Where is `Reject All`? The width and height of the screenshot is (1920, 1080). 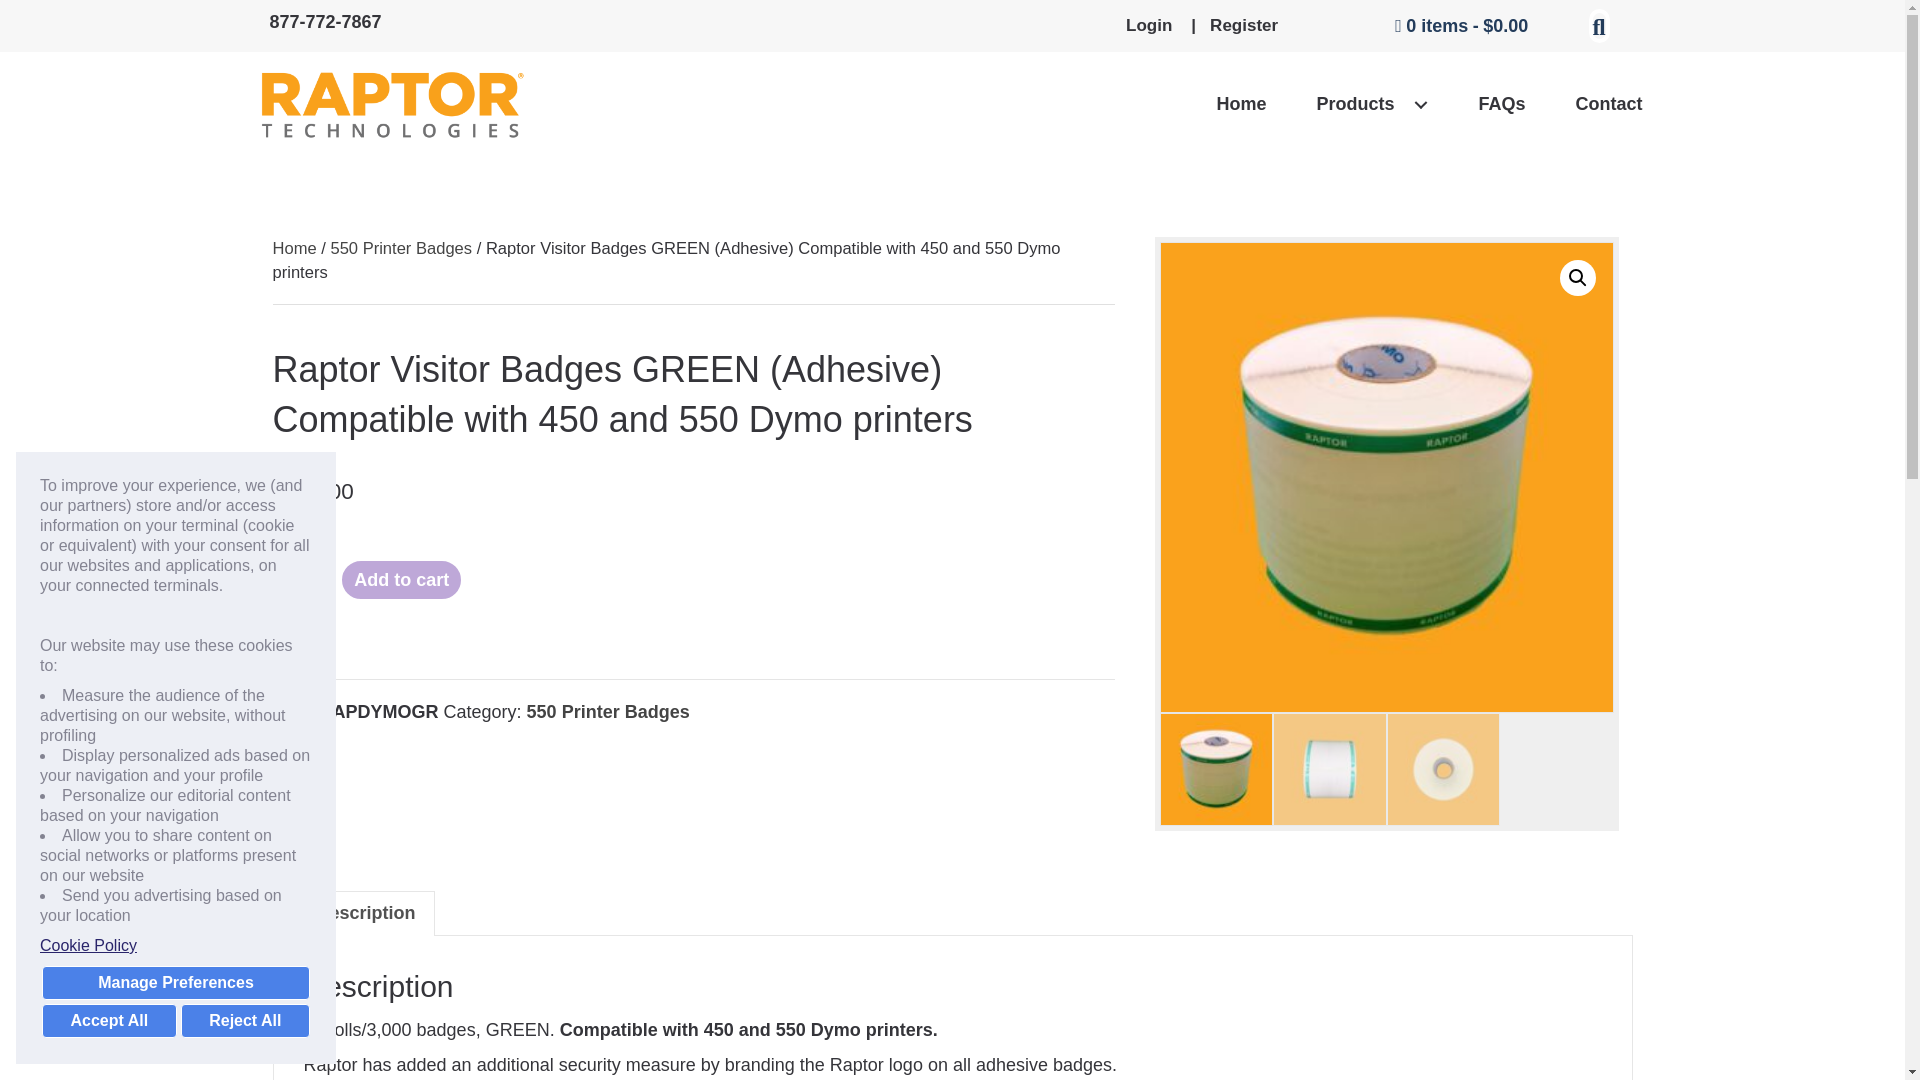
Reject All is located at coordinates (244, 1020).